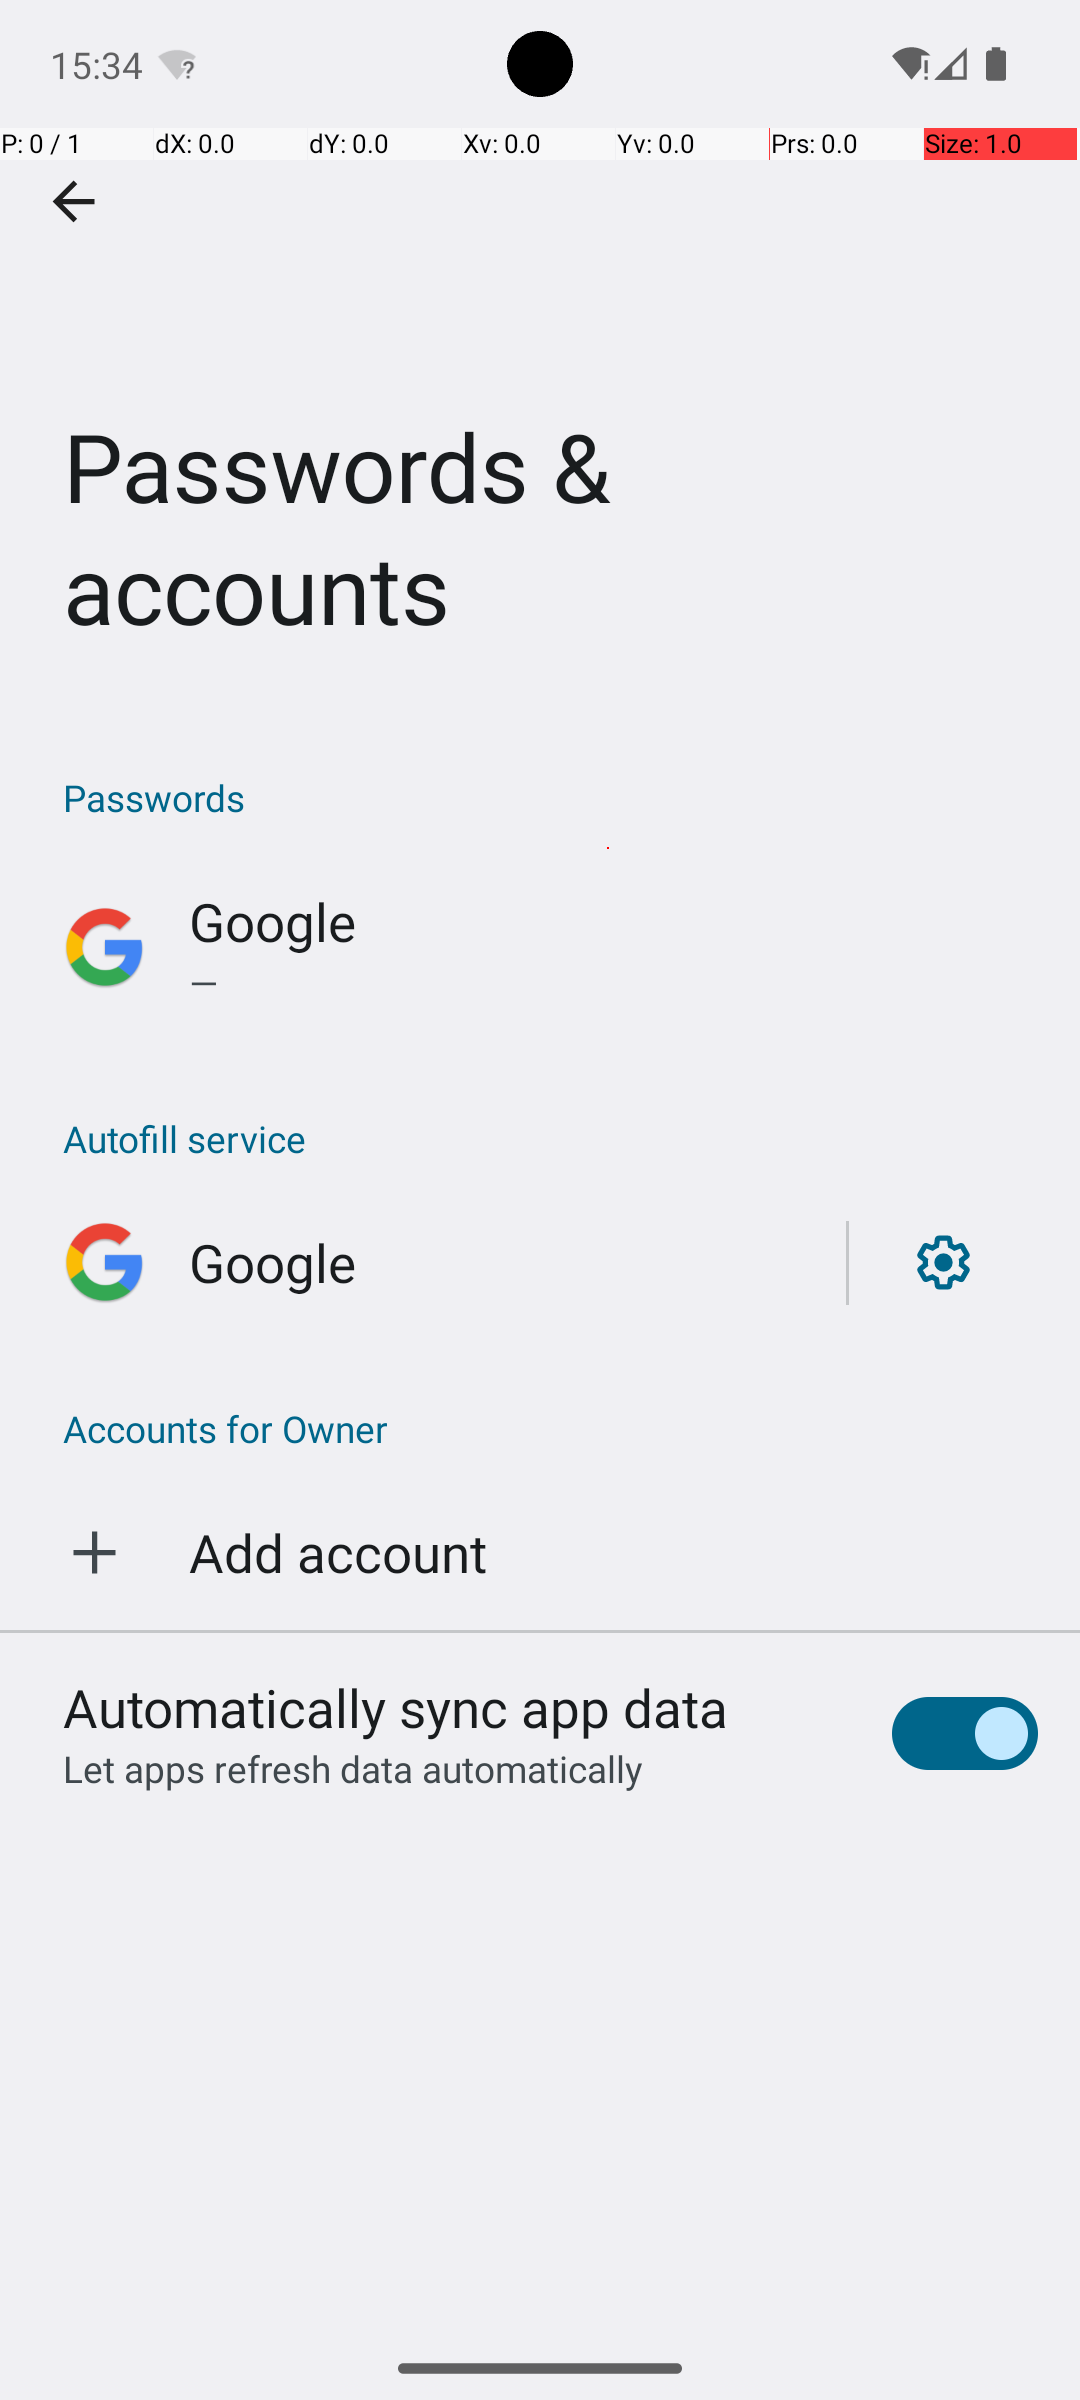  What do you see at coordinates (396, 1707) in the screenshot?
I see `Automatically sync app data` at bounding box center [396, 1707].